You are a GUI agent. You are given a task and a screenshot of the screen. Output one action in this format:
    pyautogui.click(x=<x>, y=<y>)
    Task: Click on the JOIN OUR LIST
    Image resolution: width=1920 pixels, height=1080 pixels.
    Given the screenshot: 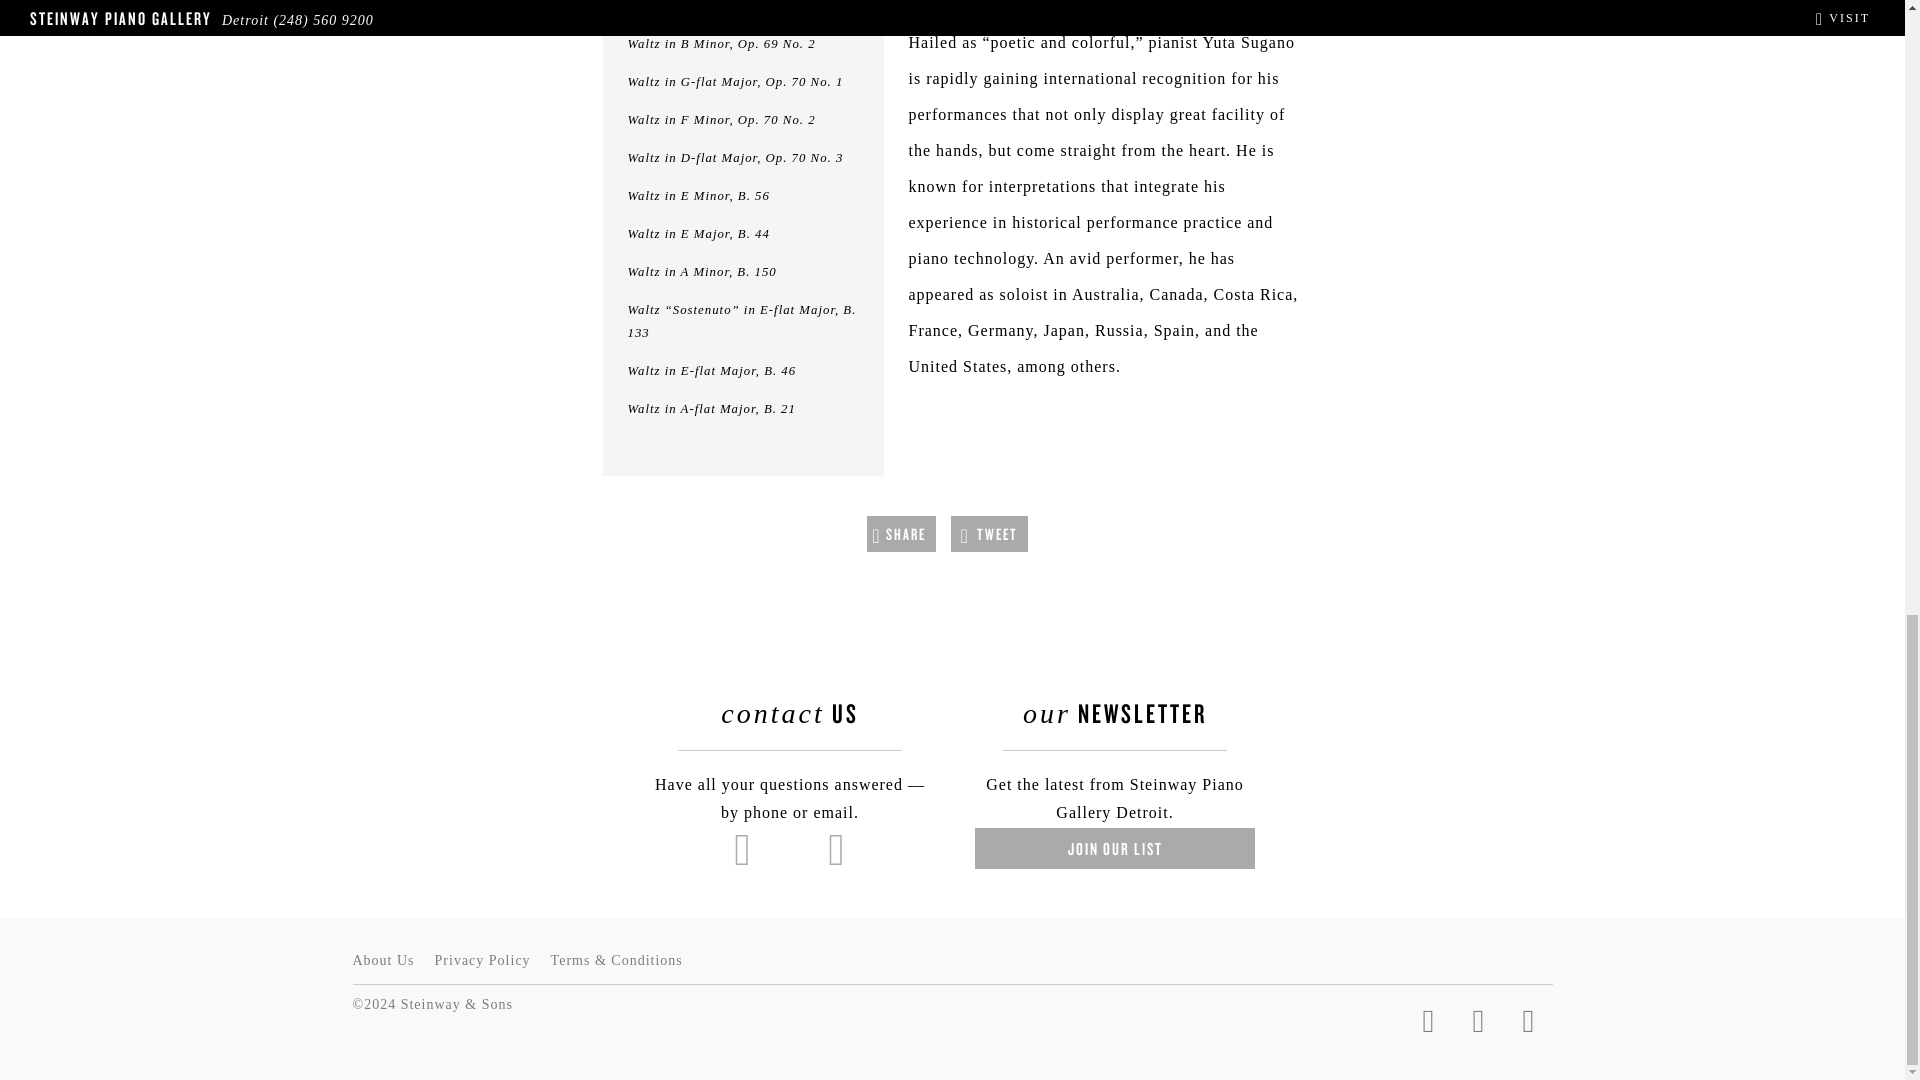 What is the action you would take?
    pyautogui.click(x=1115, y=848)
    